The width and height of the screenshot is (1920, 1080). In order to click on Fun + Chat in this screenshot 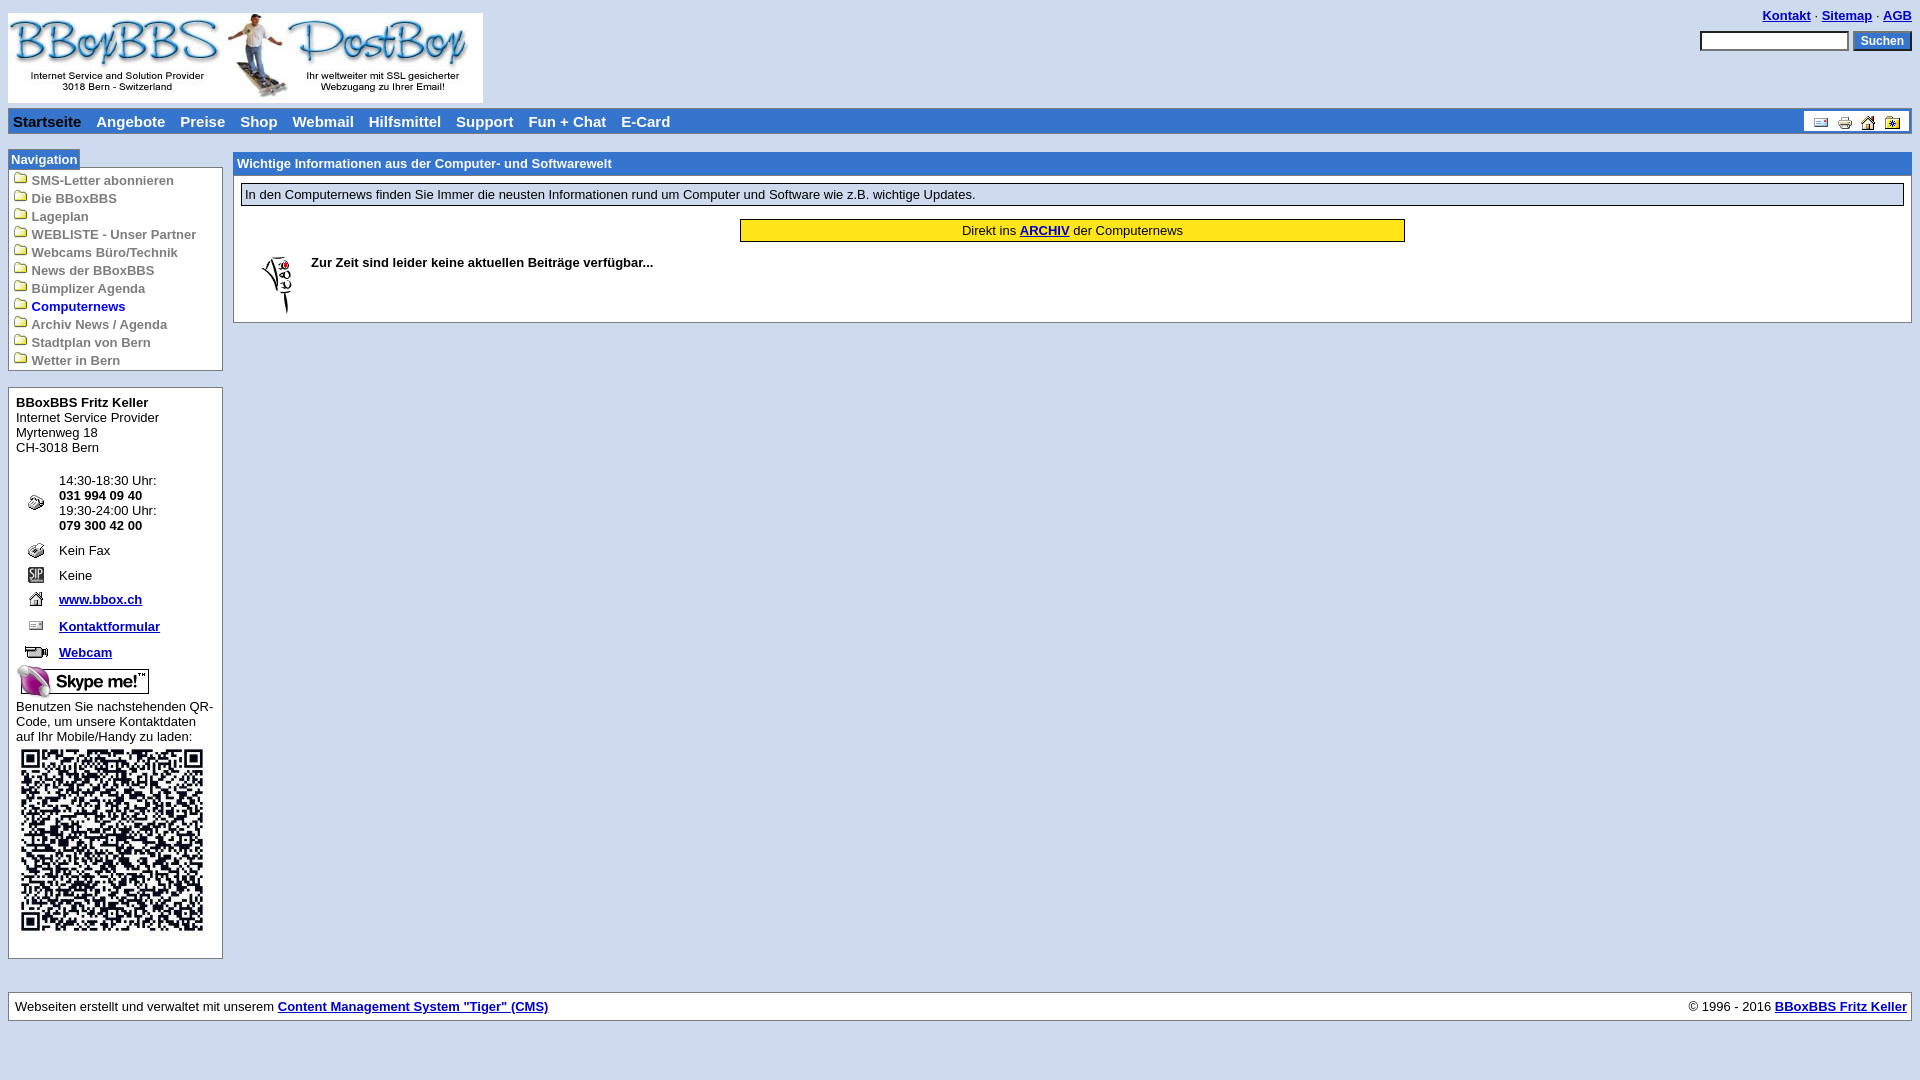, I will do `click(567, 120)`.